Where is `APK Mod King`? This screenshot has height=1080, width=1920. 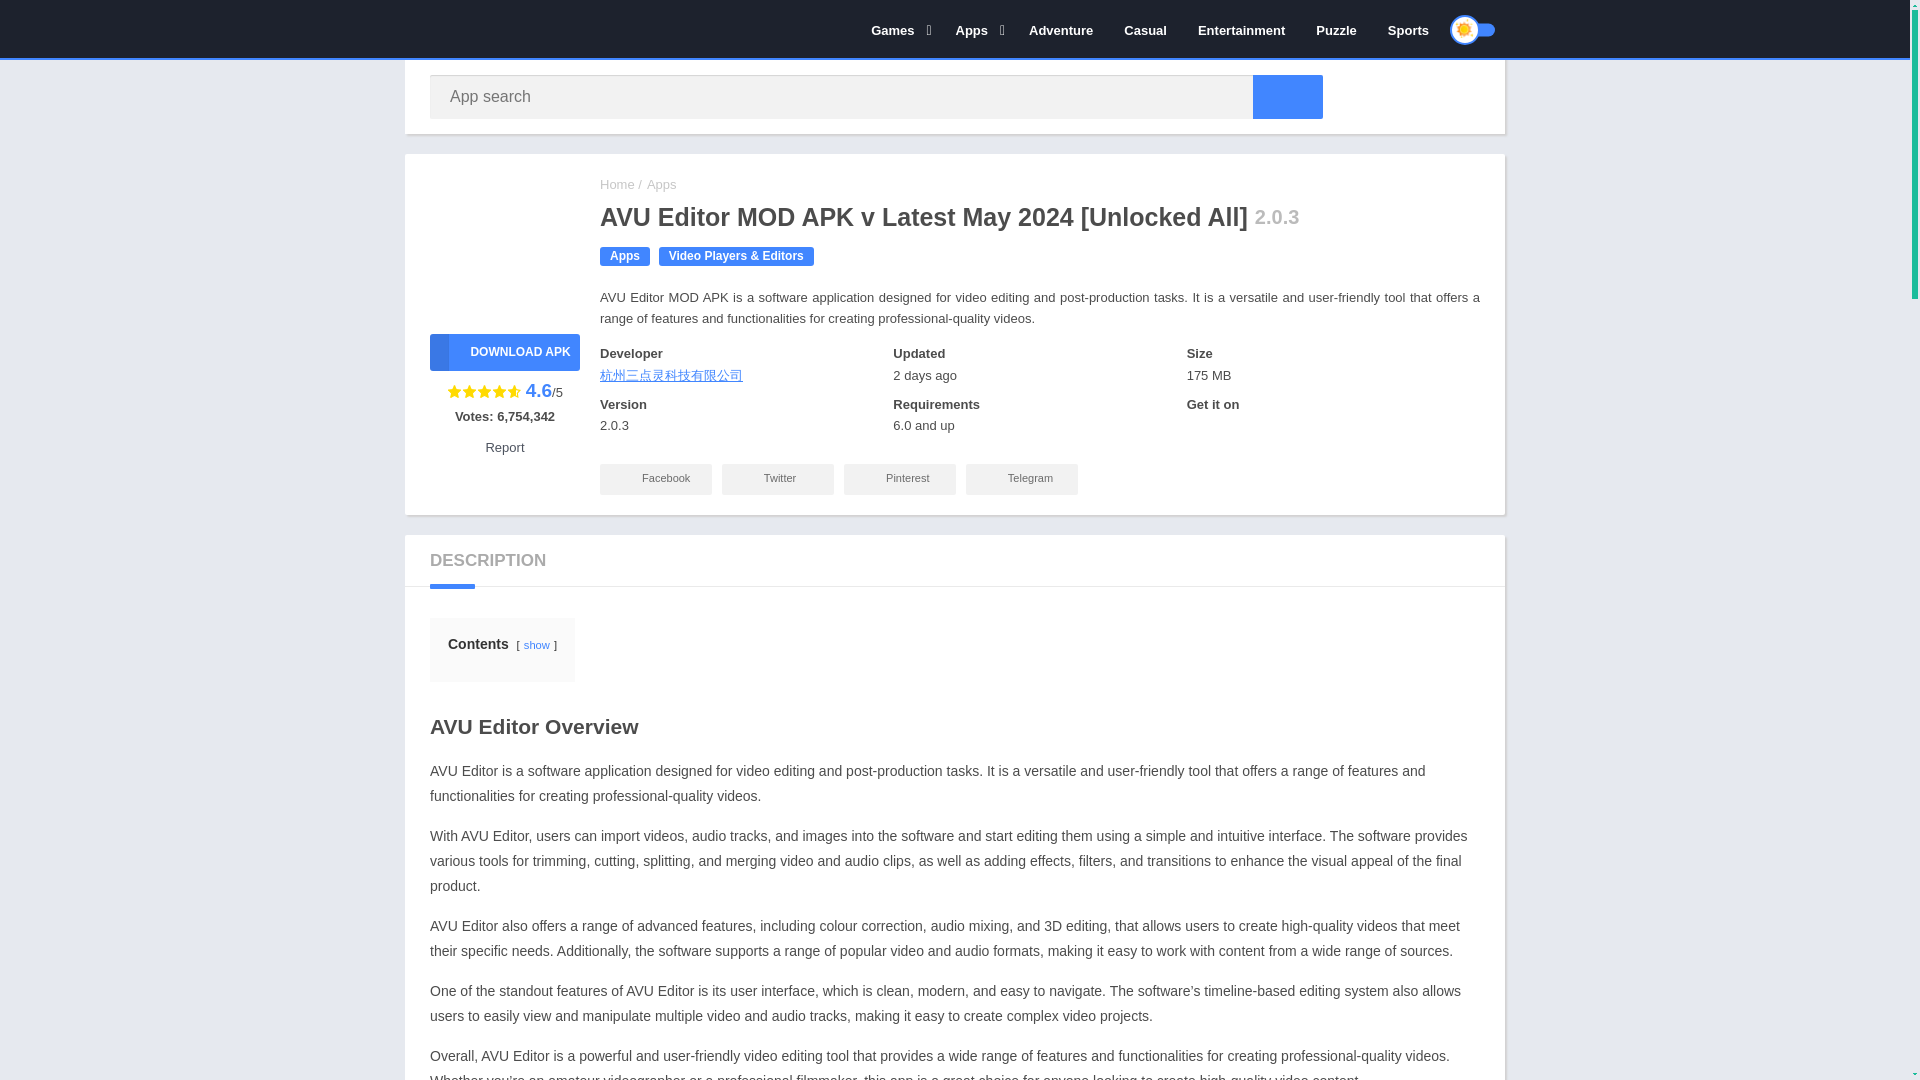 APK Mod King is located at coordinates (617, 184).